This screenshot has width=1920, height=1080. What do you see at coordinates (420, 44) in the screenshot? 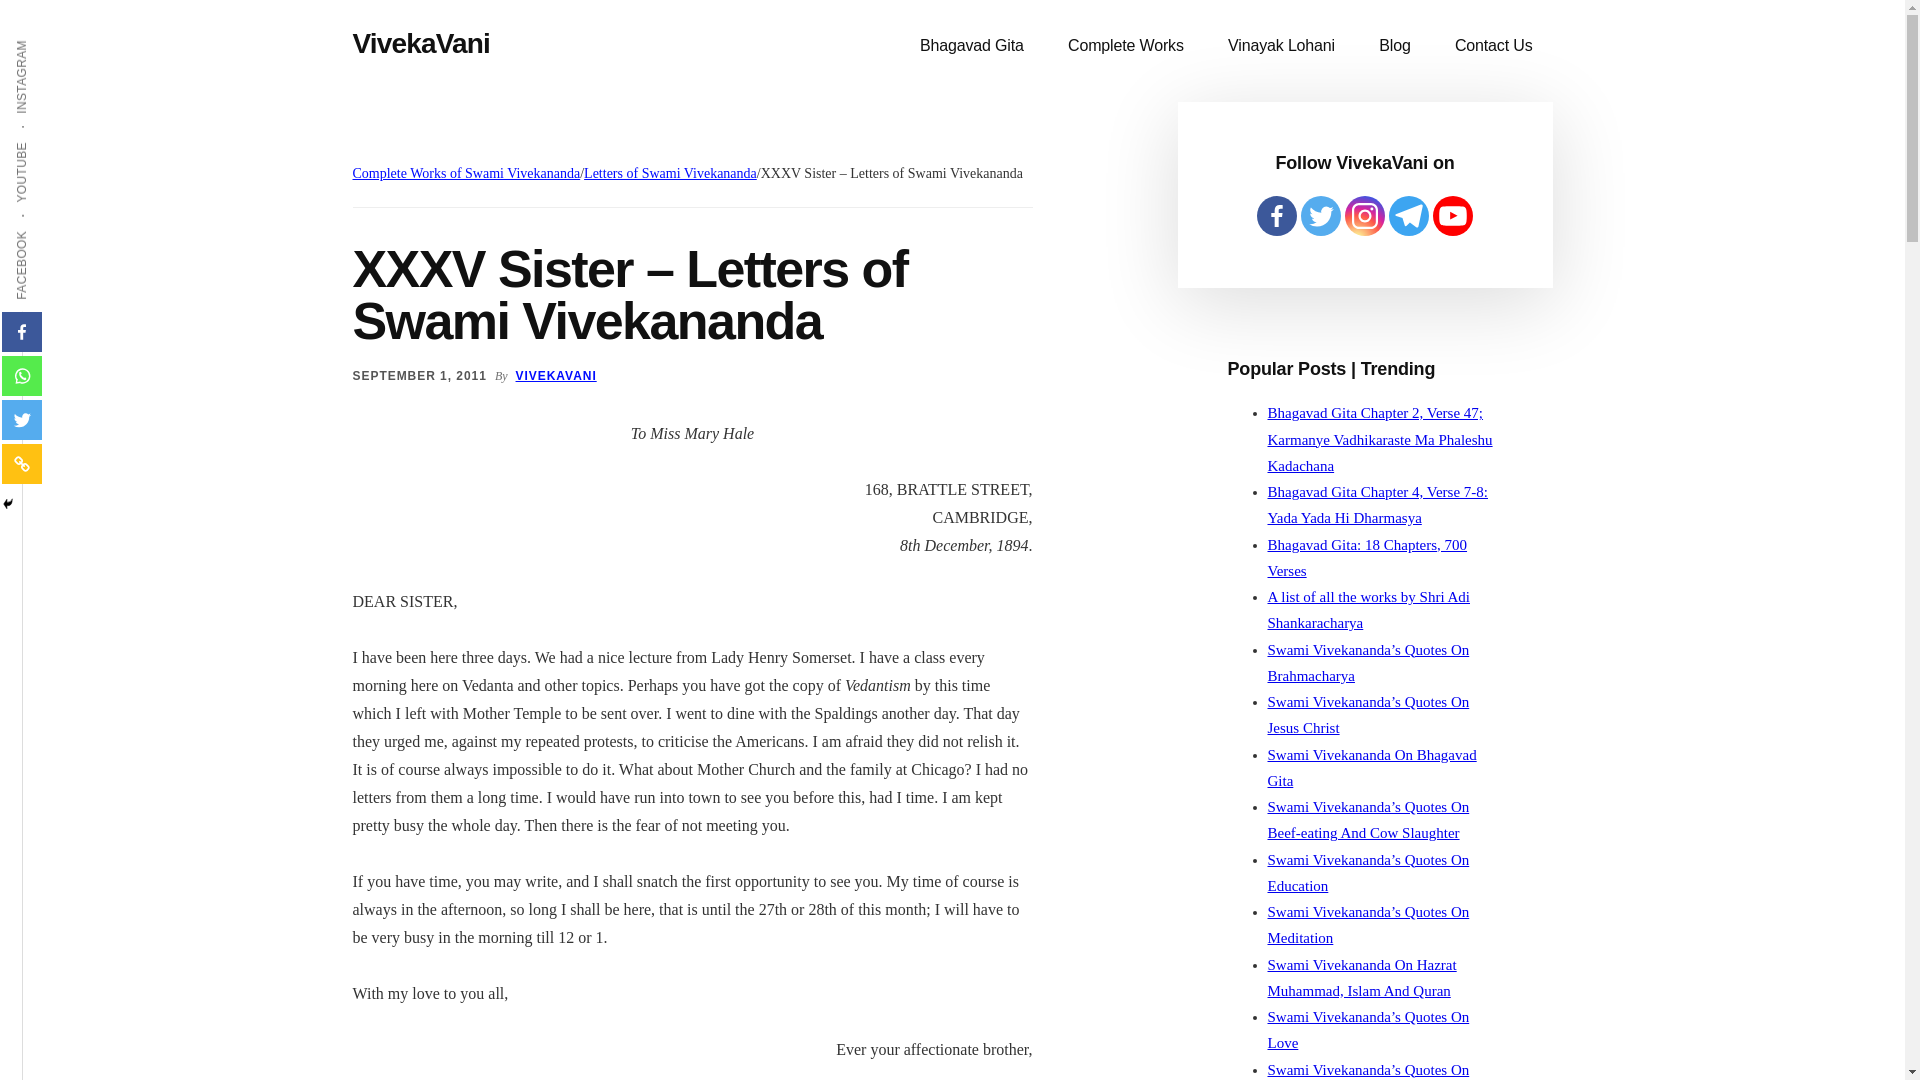
I see `VivekaVani` at bounding box center [420, 44].